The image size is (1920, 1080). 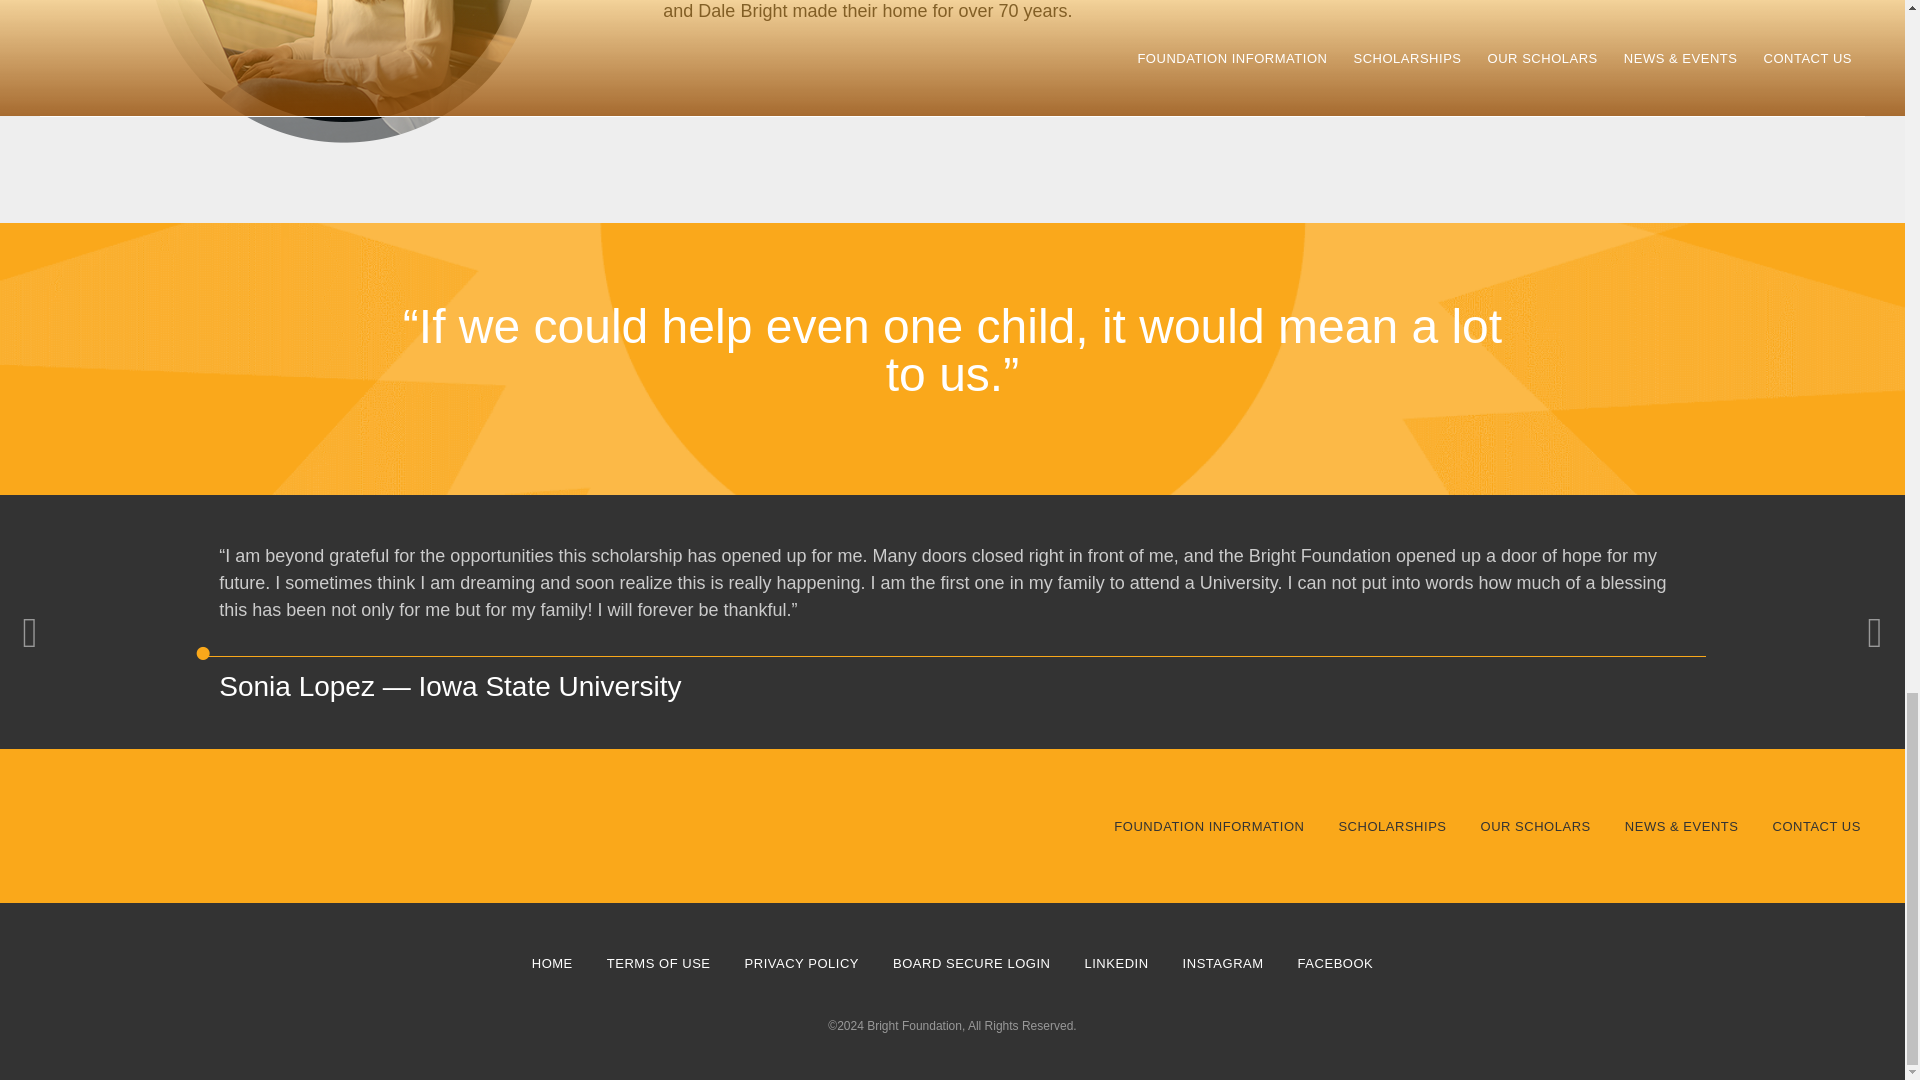 What do you see at coordinates (230, 826) in the screenshot?
I see `Bright Foundation` at bounding box center [230, 826].